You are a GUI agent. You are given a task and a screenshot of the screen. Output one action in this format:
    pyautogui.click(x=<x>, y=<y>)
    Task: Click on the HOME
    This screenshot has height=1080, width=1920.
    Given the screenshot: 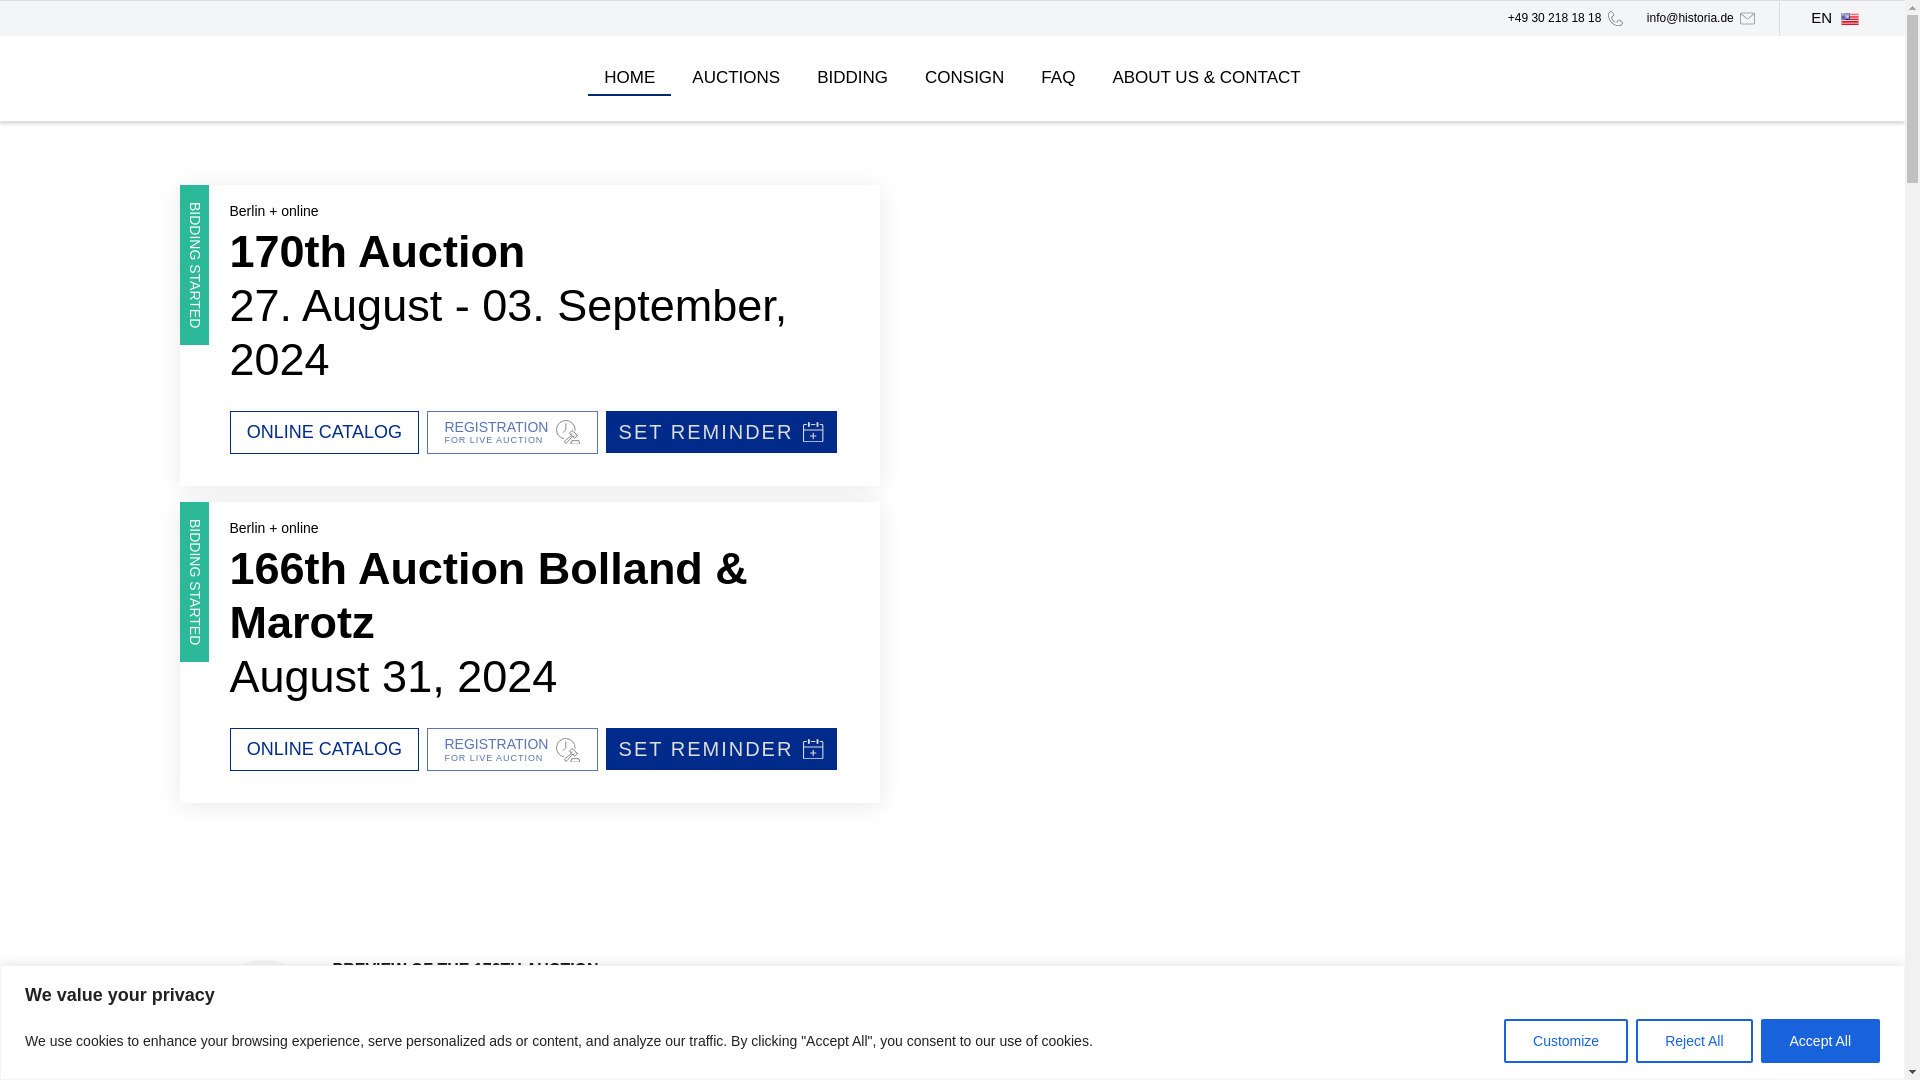 What is the action you would take?
    pyautogui.click(x=628, y=78)
    